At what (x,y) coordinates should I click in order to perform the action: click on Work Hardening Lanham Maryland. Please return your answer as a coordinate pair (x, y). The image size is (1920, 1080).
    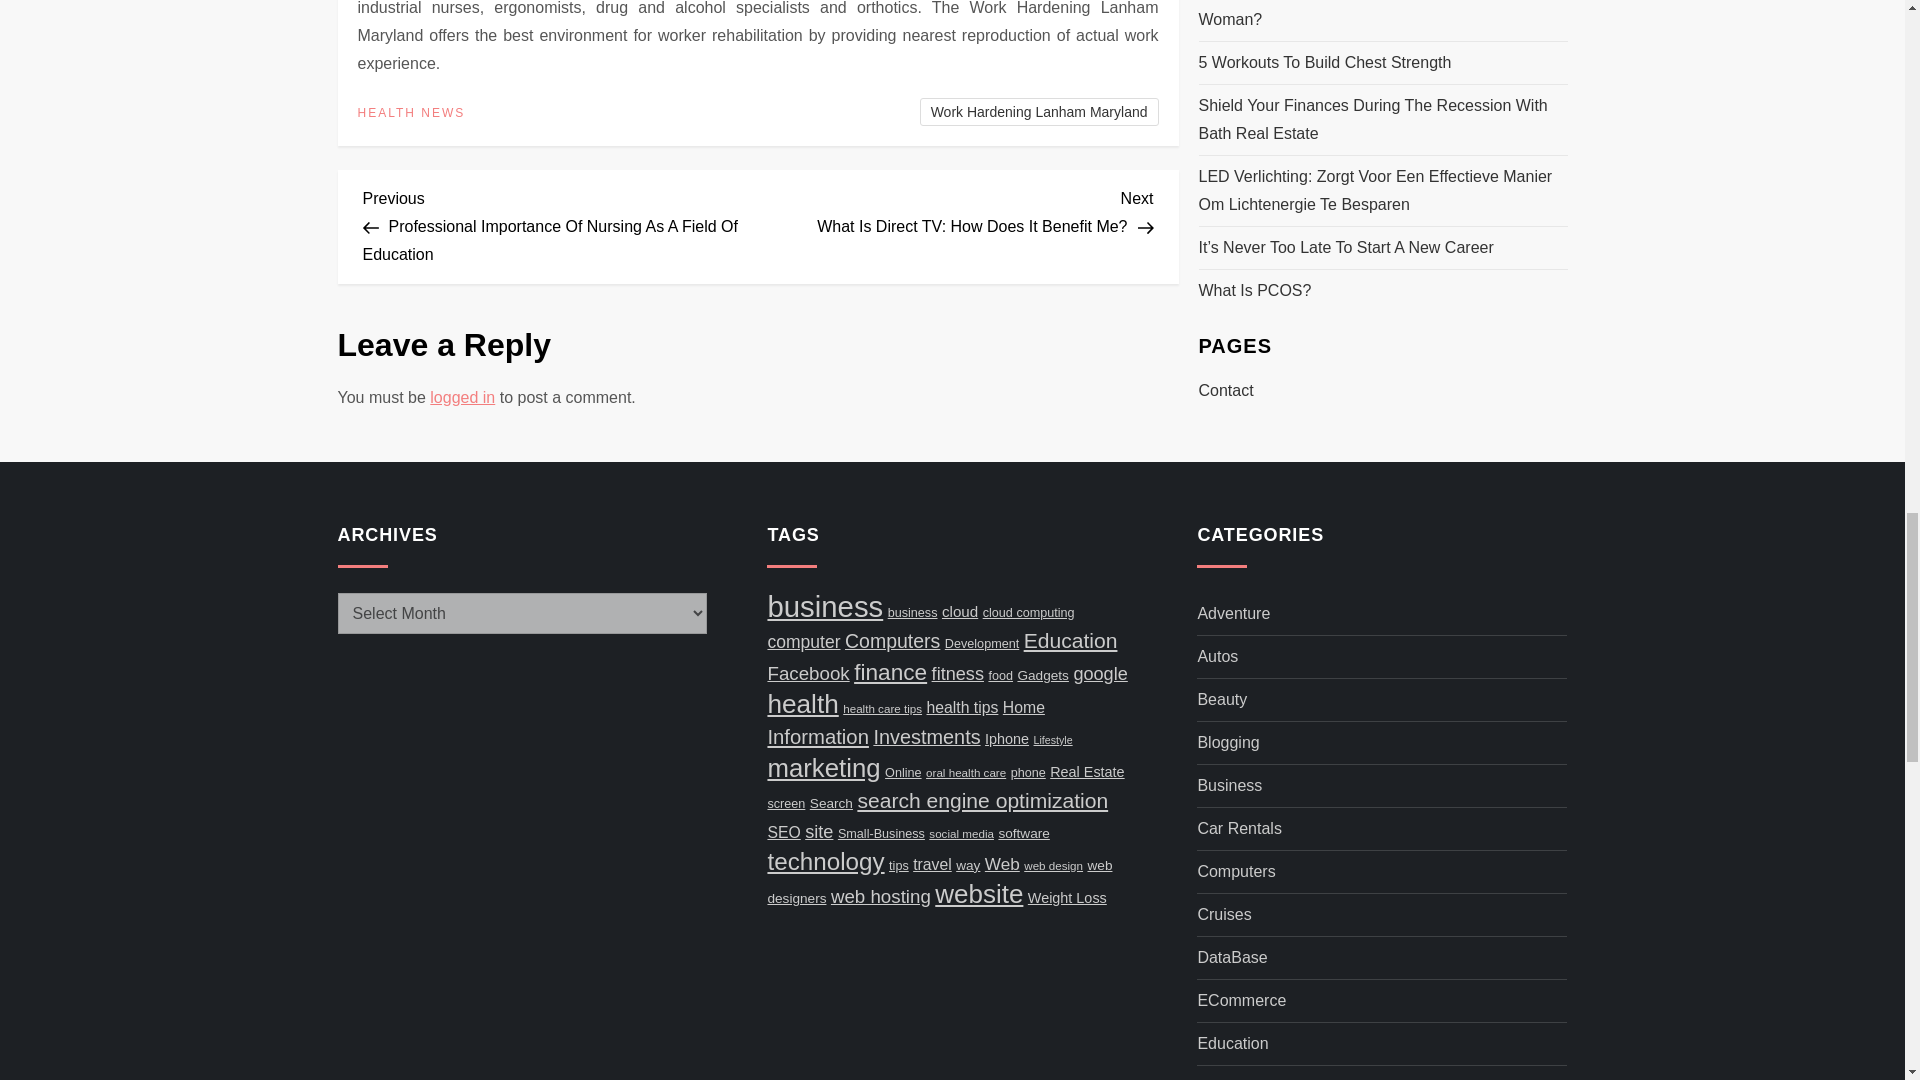
    Looking at the image, I should click on (412, 114).